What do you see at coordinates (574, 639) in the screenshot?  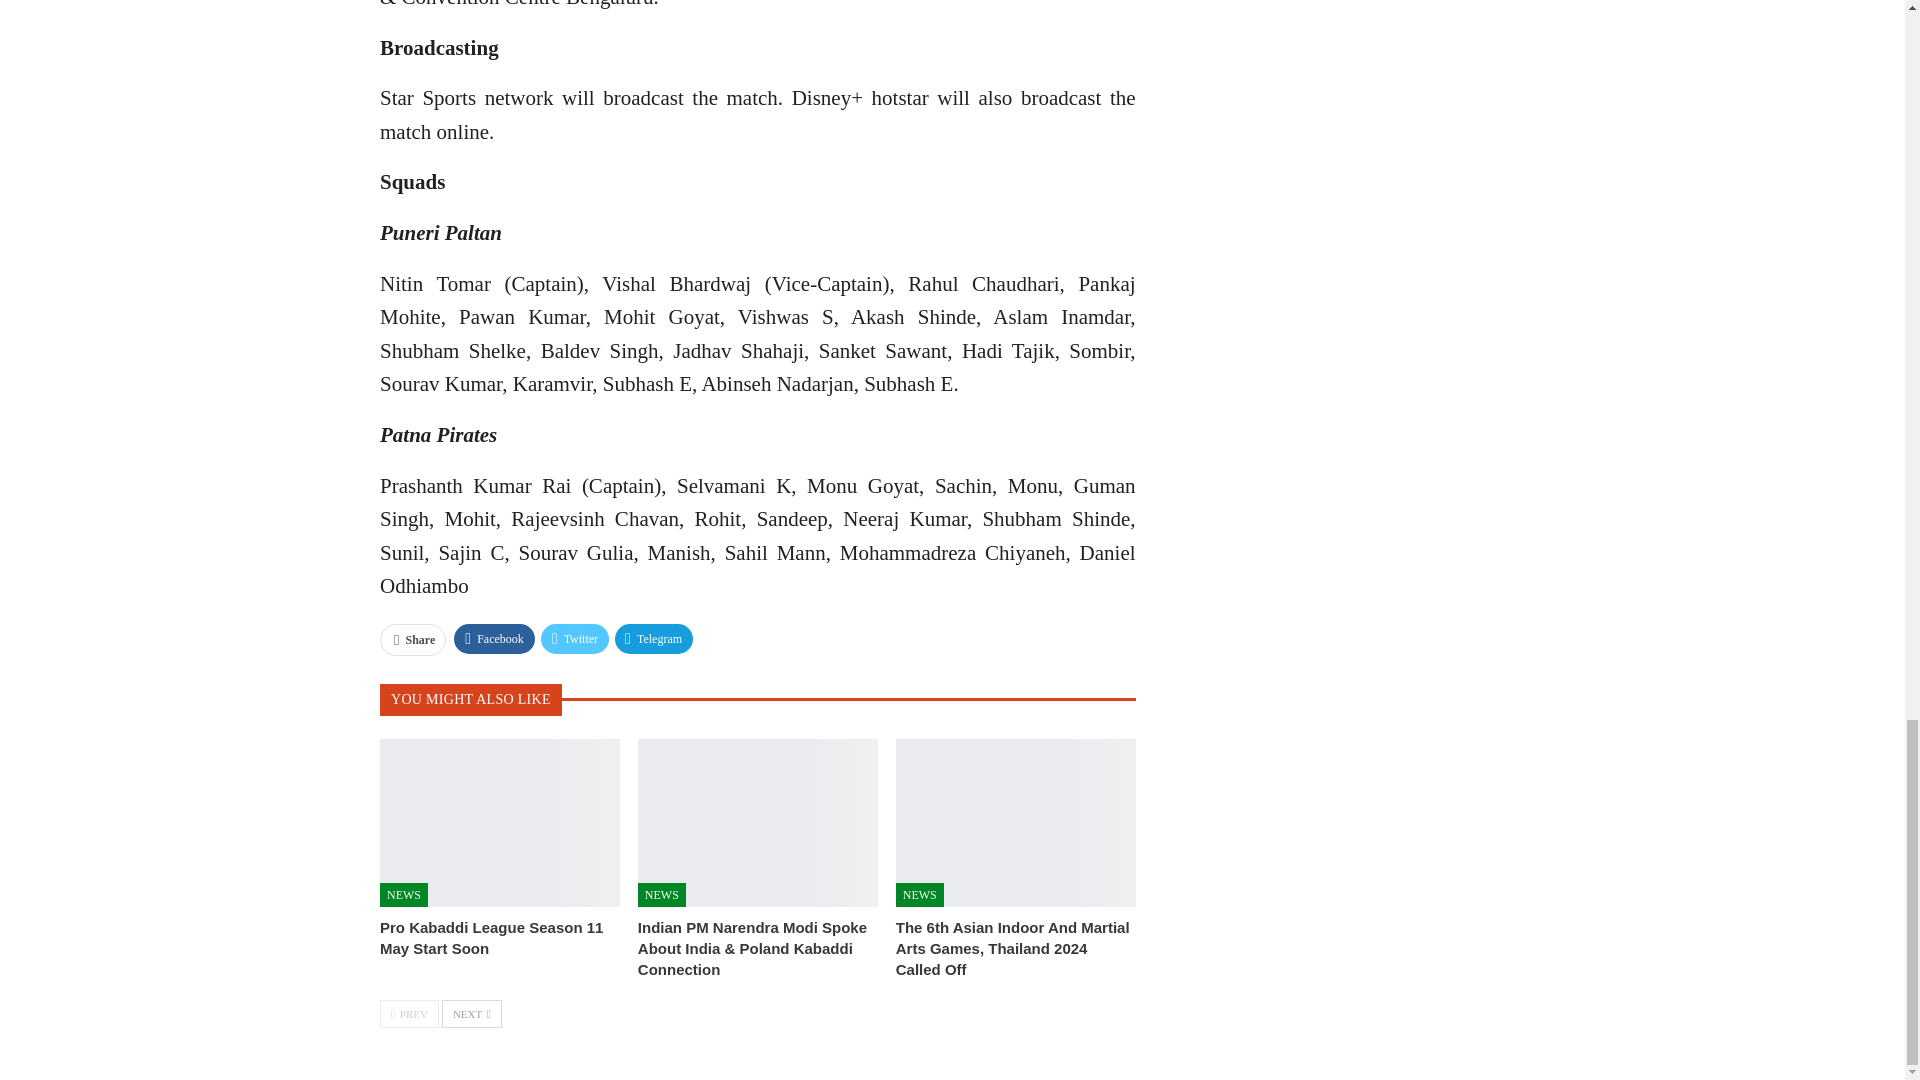 I see `Twitter` at bounding box center [574, 639].